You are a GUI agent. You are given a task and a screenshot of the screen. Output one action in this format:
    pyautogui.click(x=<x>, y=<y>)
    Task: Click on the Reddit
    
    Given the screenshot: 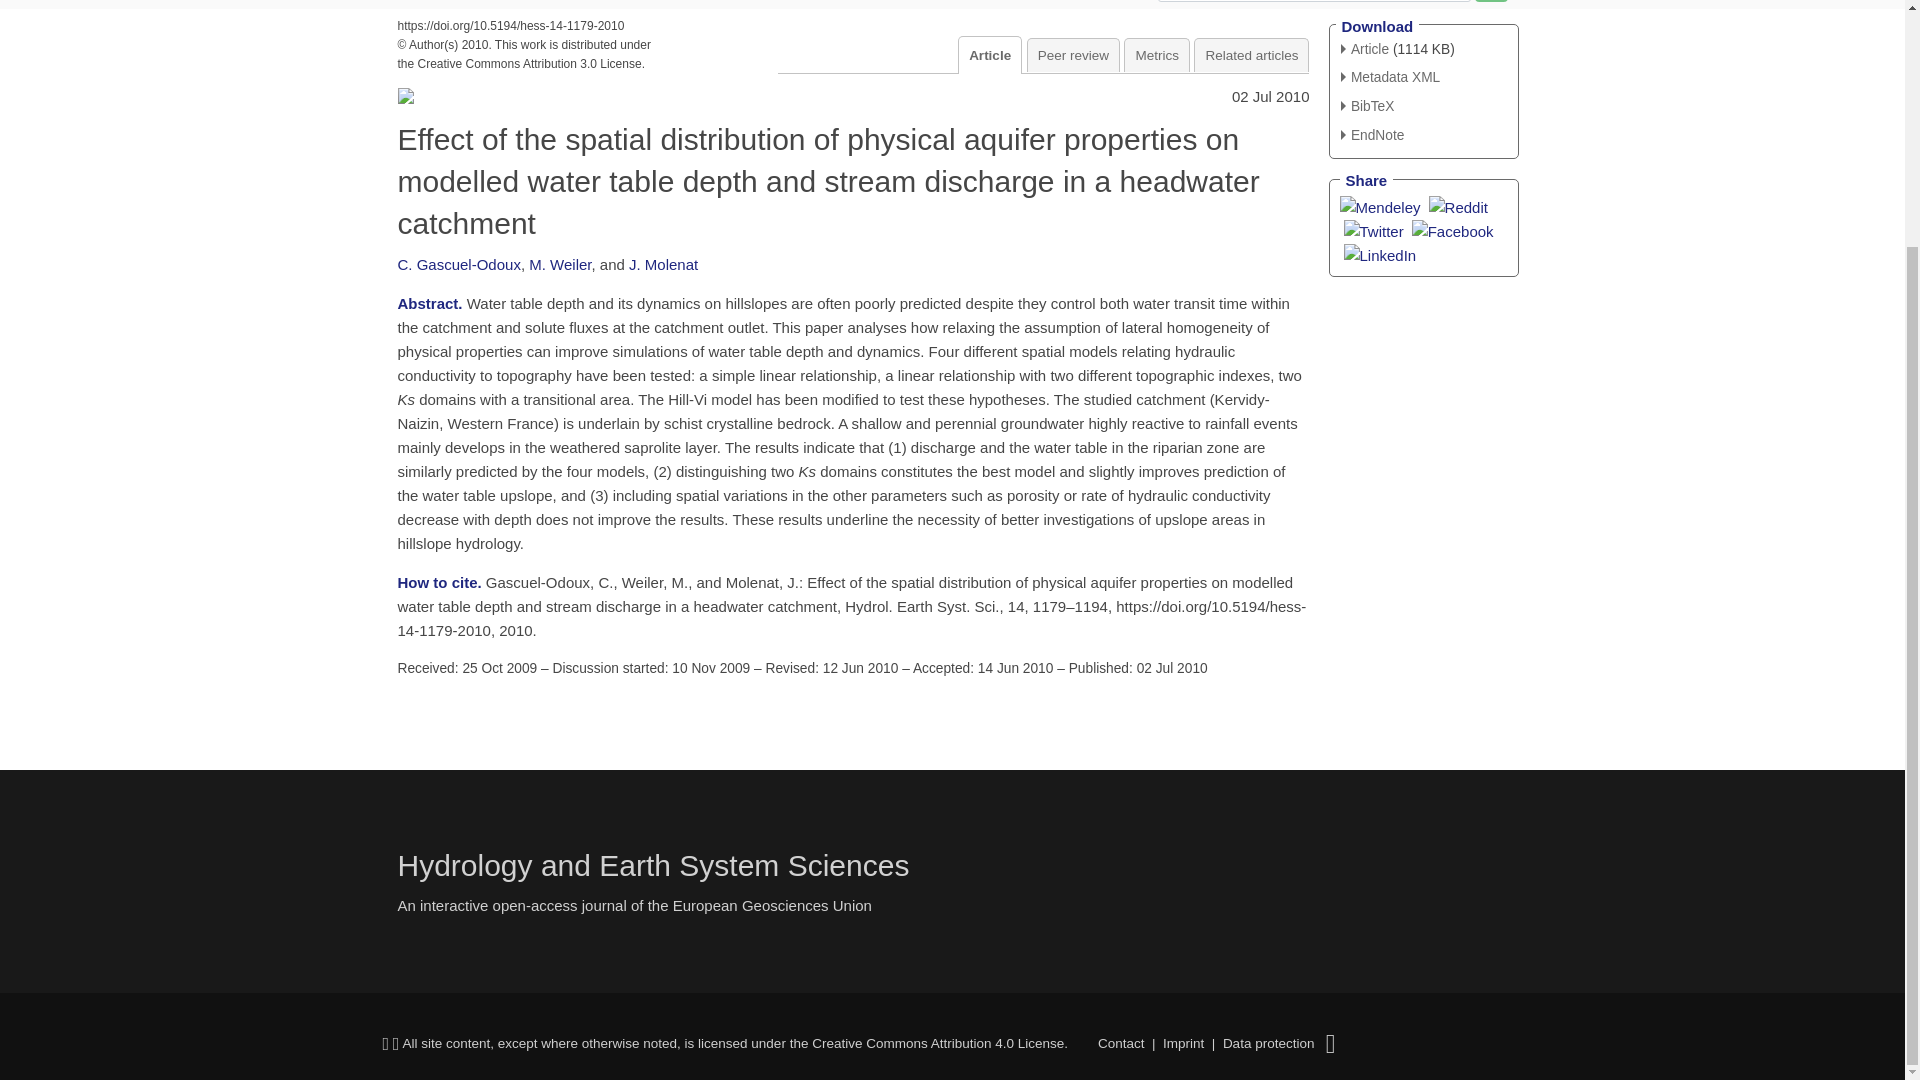 What is the action you would take?
    pyautogui.click(x=1458, y=206)
    